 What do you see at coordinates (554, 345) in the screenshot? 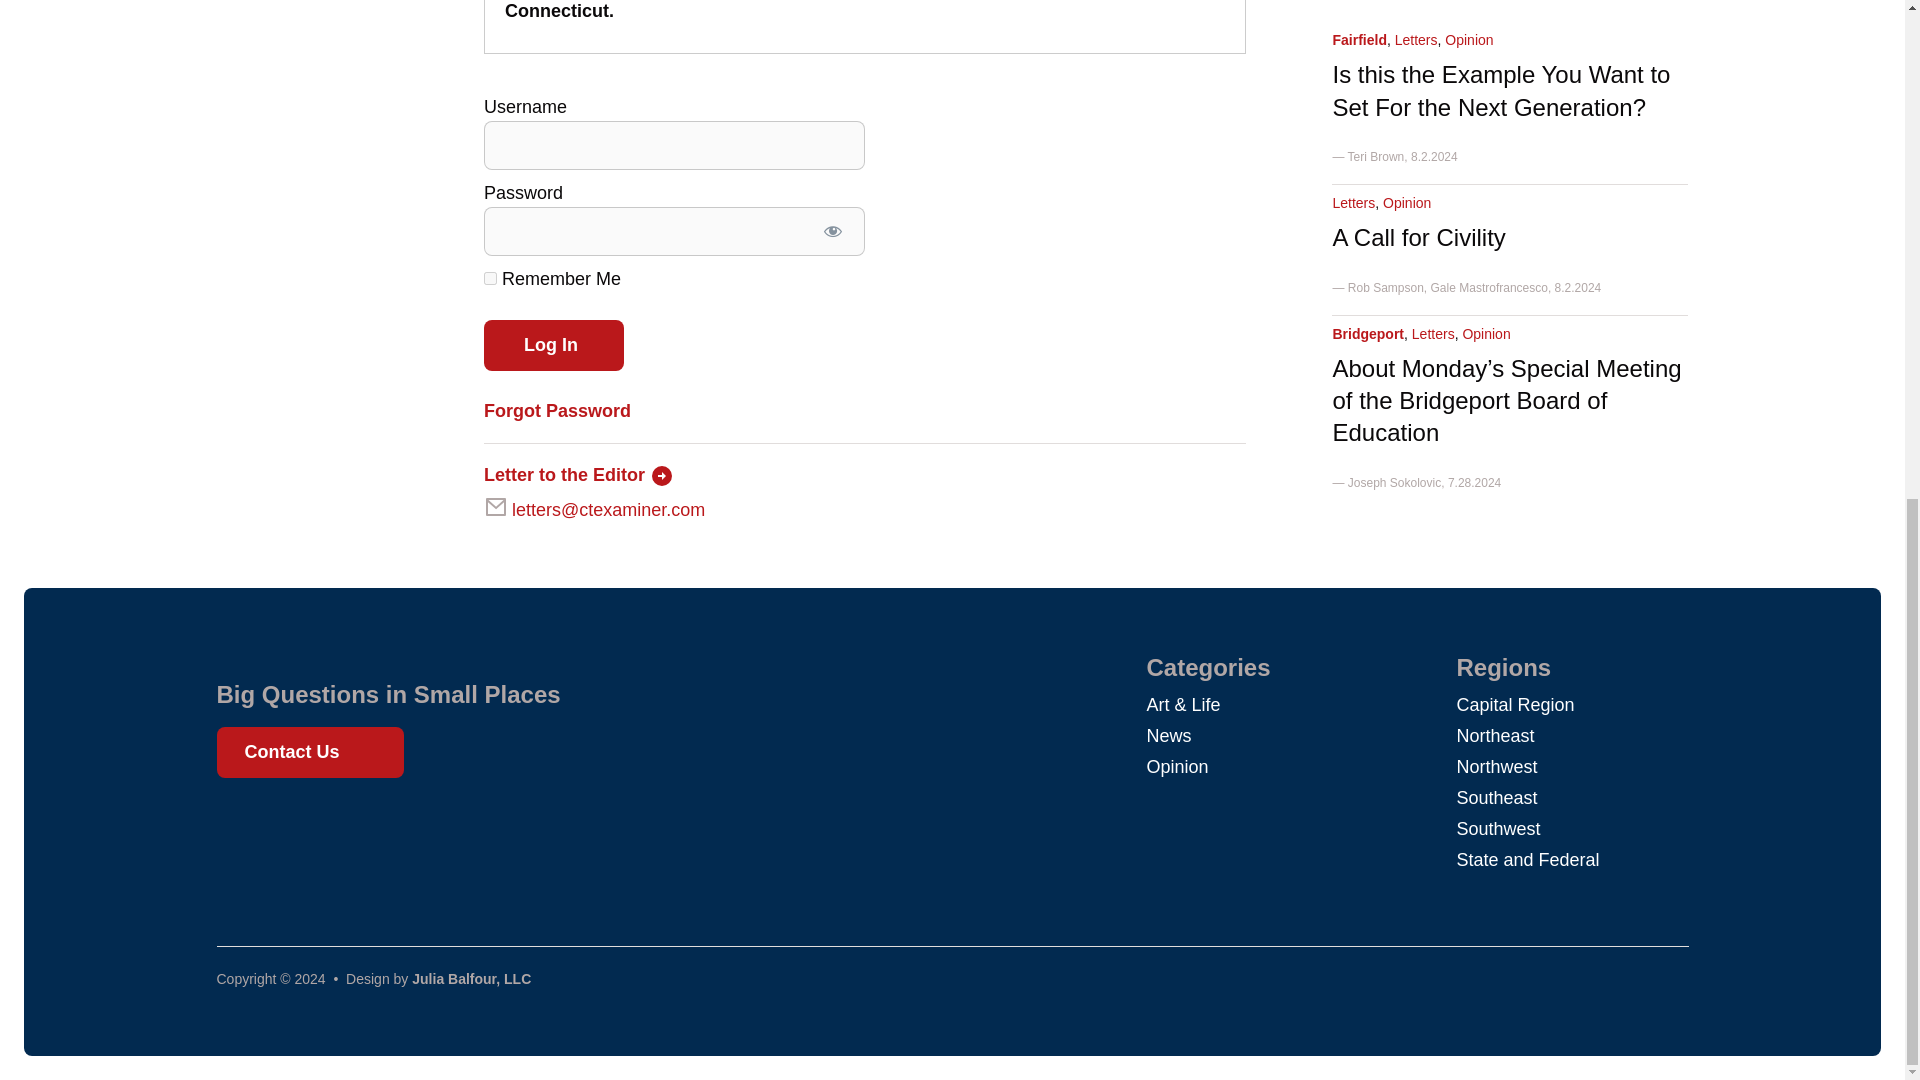
I see `Log In` at bounding box center [554, 345].